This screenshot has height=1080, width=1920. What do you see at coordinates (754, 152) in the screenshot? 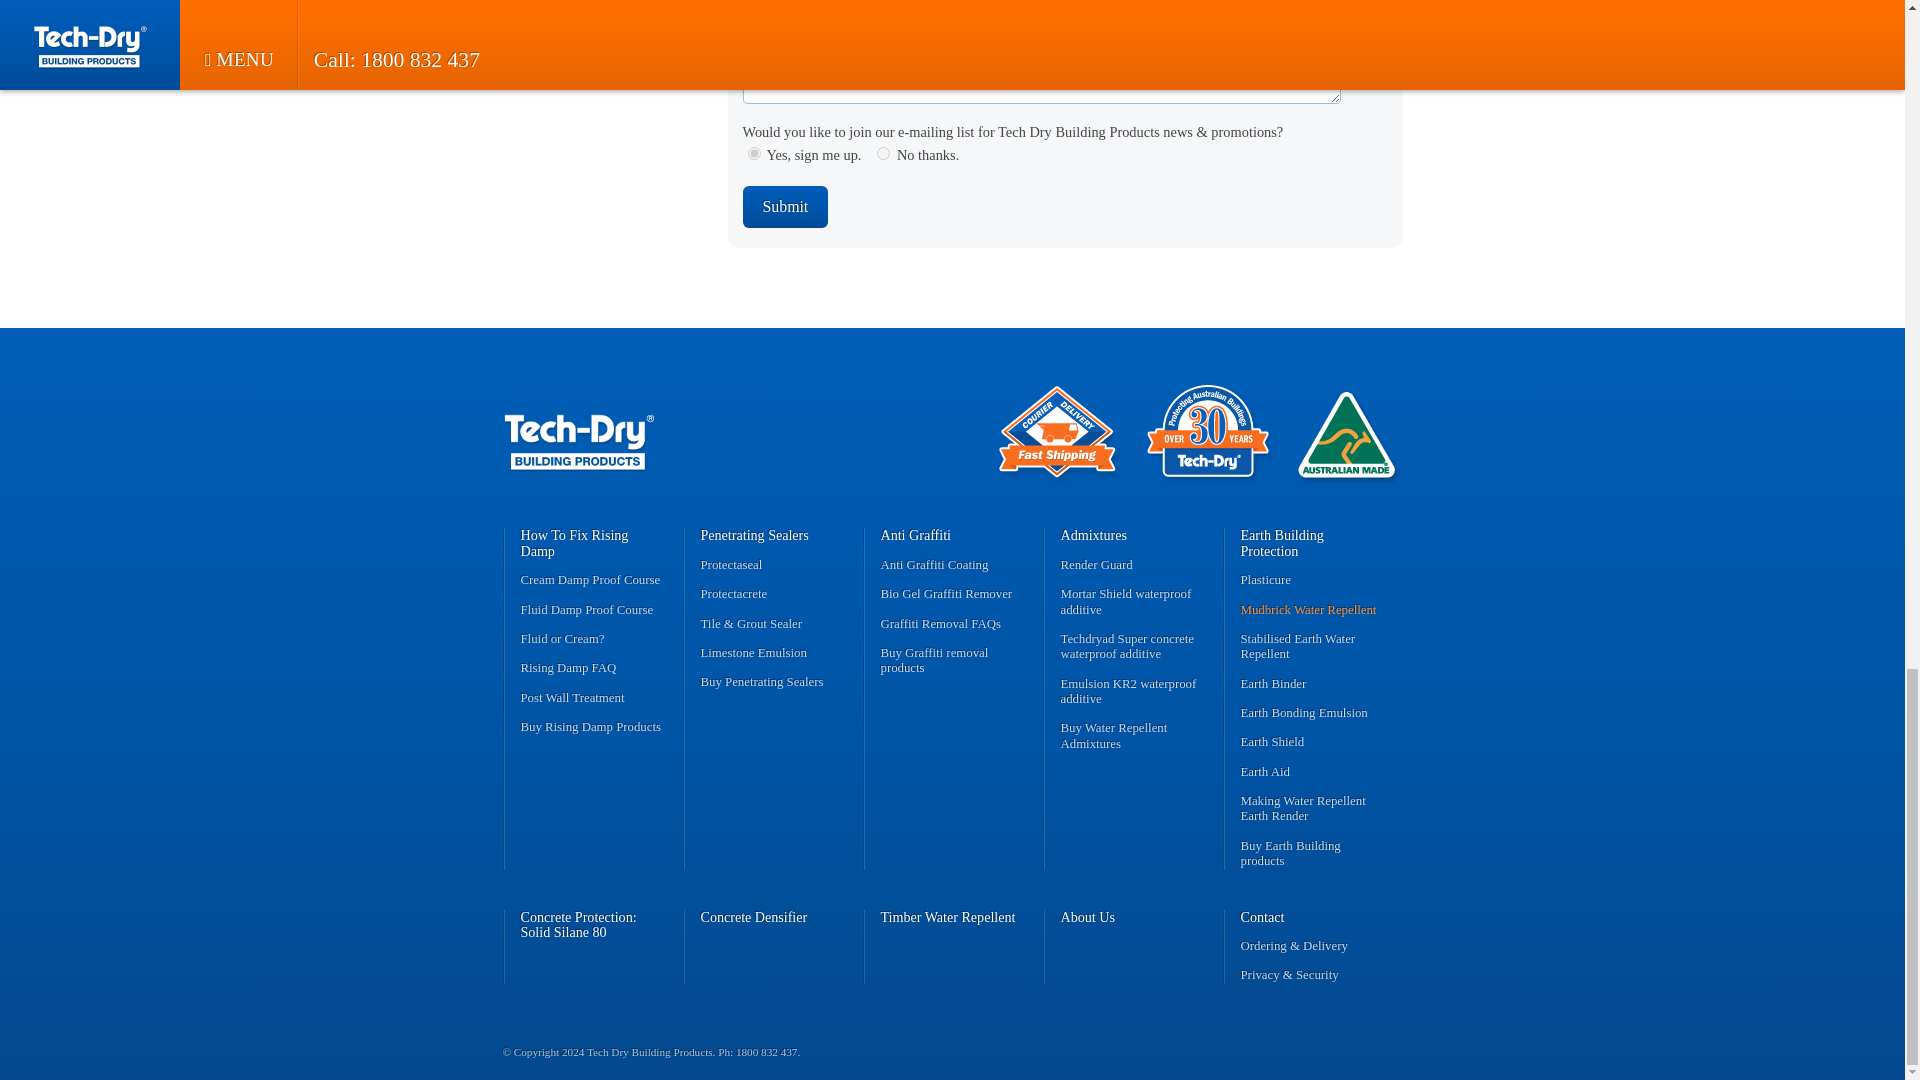
I see `yes` at bounding box center [754, 152].